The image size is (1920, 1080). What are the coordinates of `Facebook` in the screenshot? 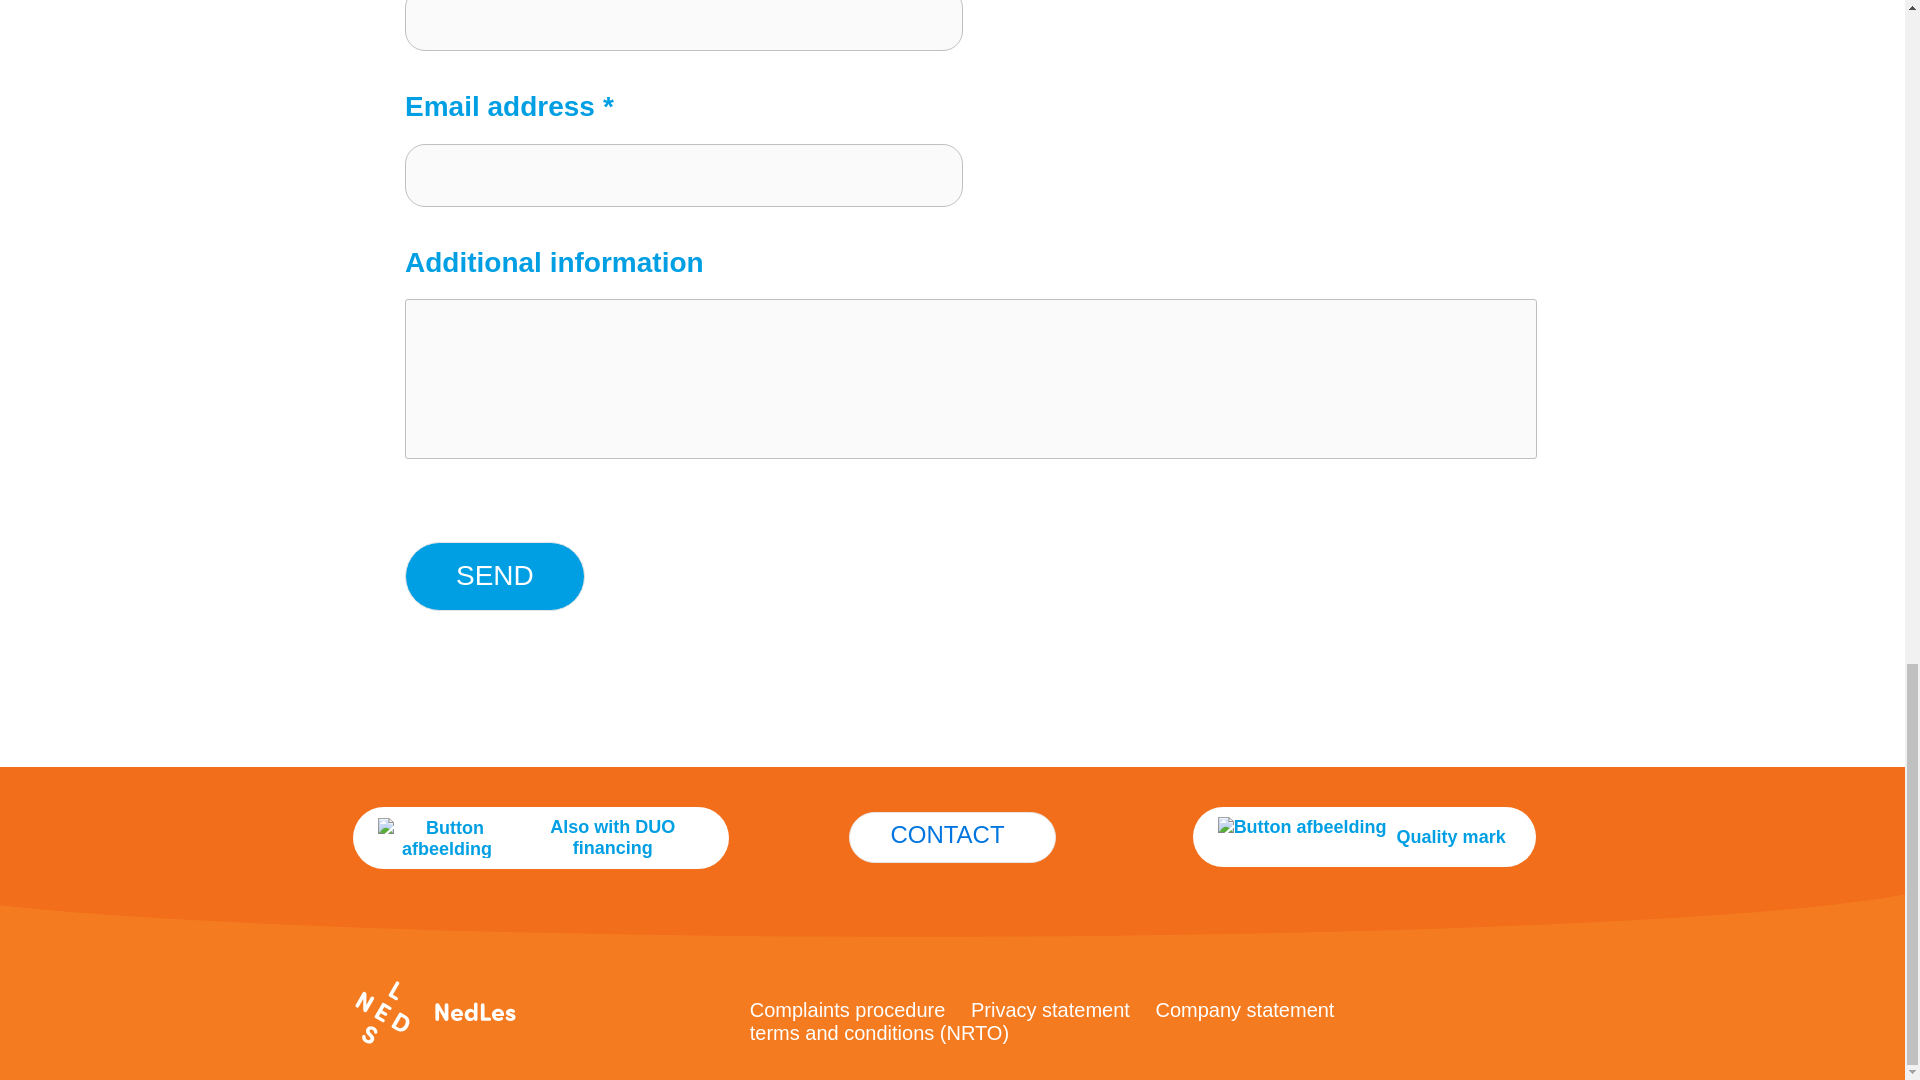 It's located at (540, 1011).